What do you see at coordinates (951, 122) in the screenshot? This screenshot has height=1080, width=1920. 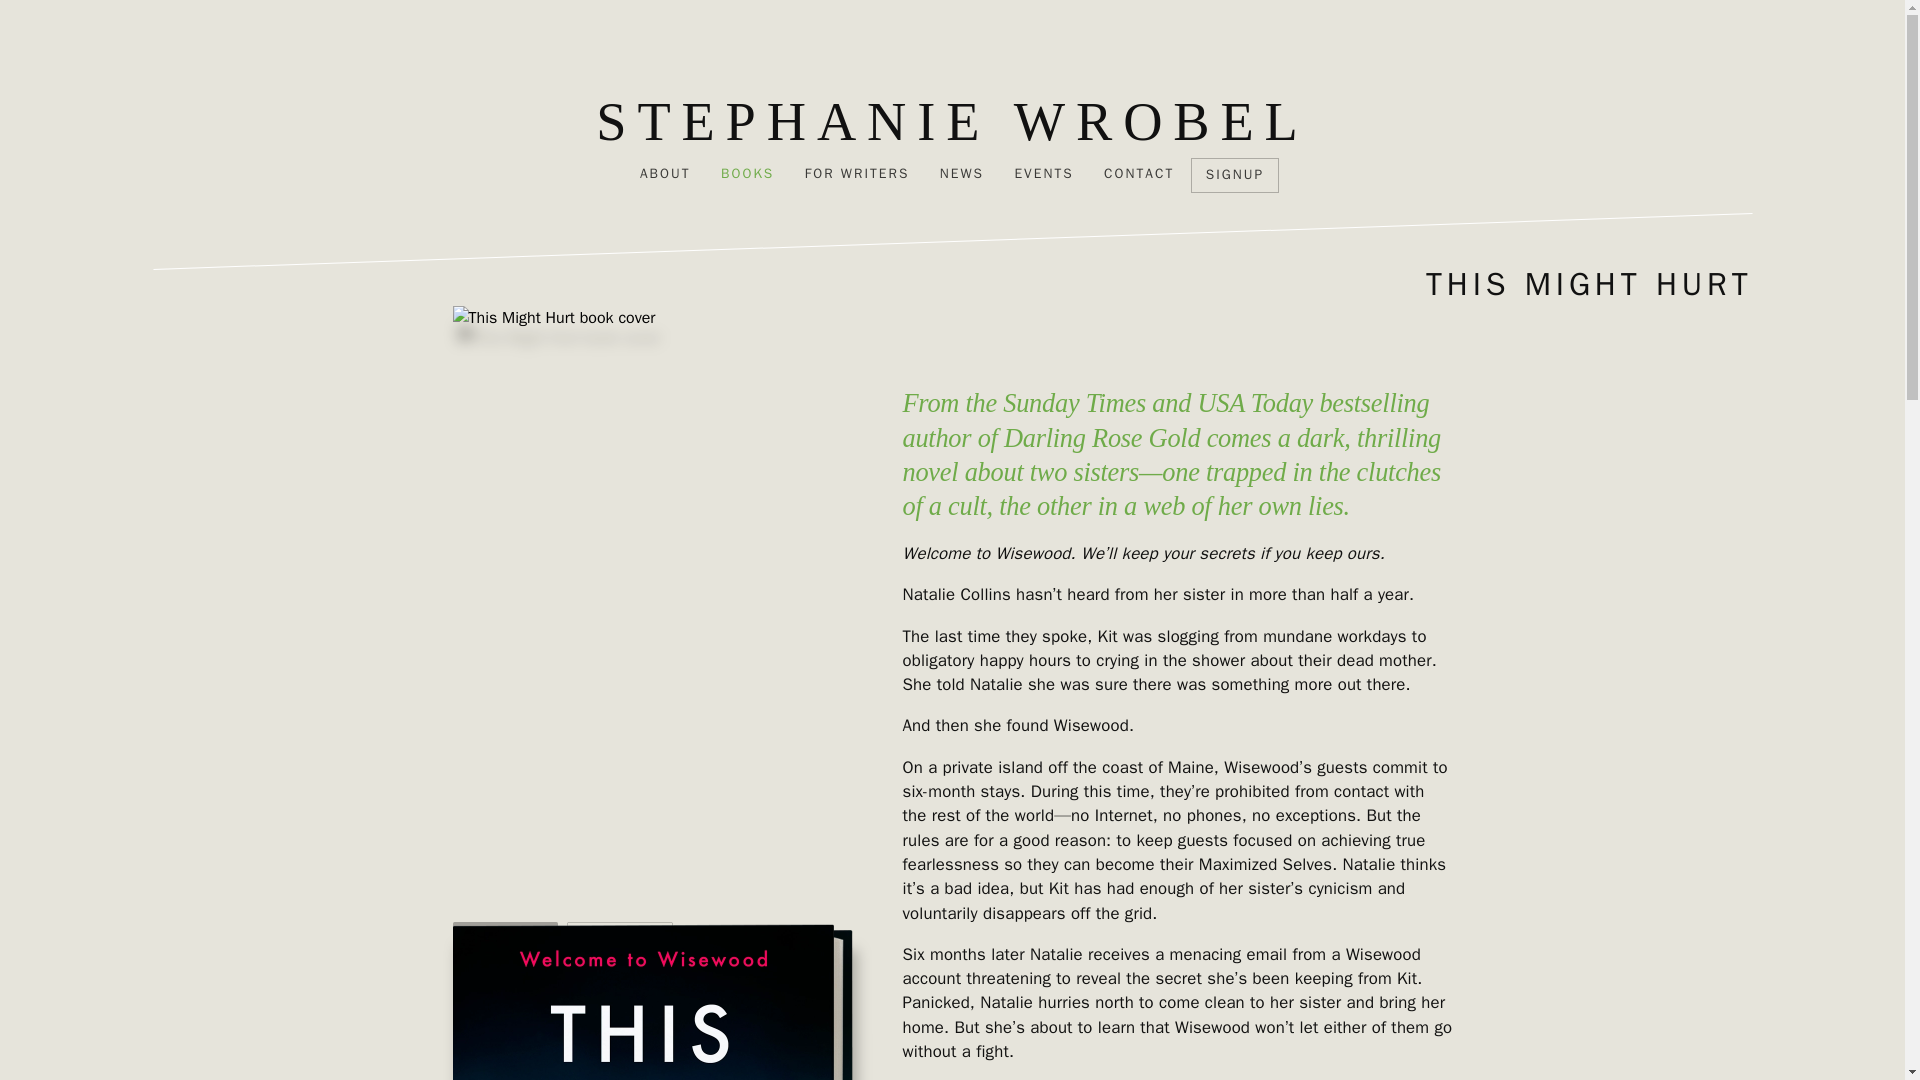 I see `STEPHANIE WROBEL` at bounding box center [951, 122].